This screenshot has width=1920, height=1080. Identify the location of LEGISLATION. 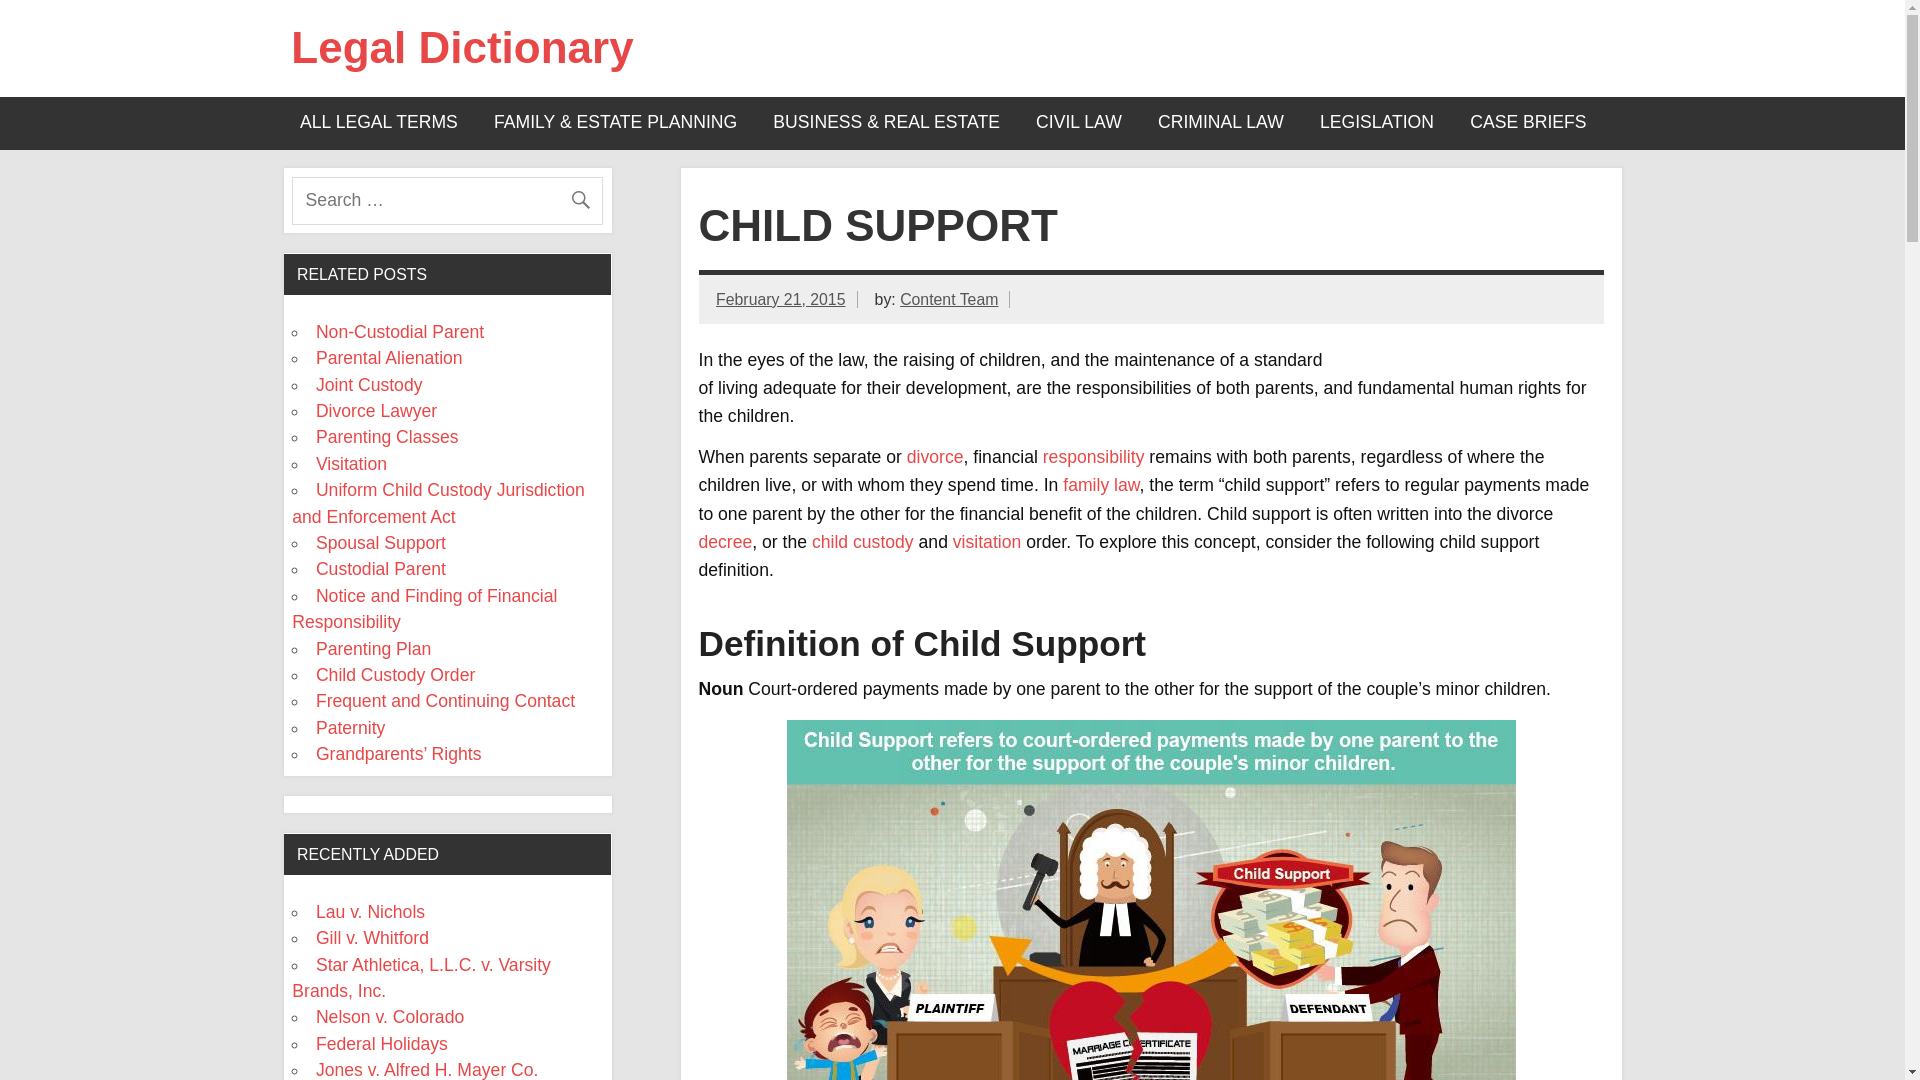
(1376, 124).